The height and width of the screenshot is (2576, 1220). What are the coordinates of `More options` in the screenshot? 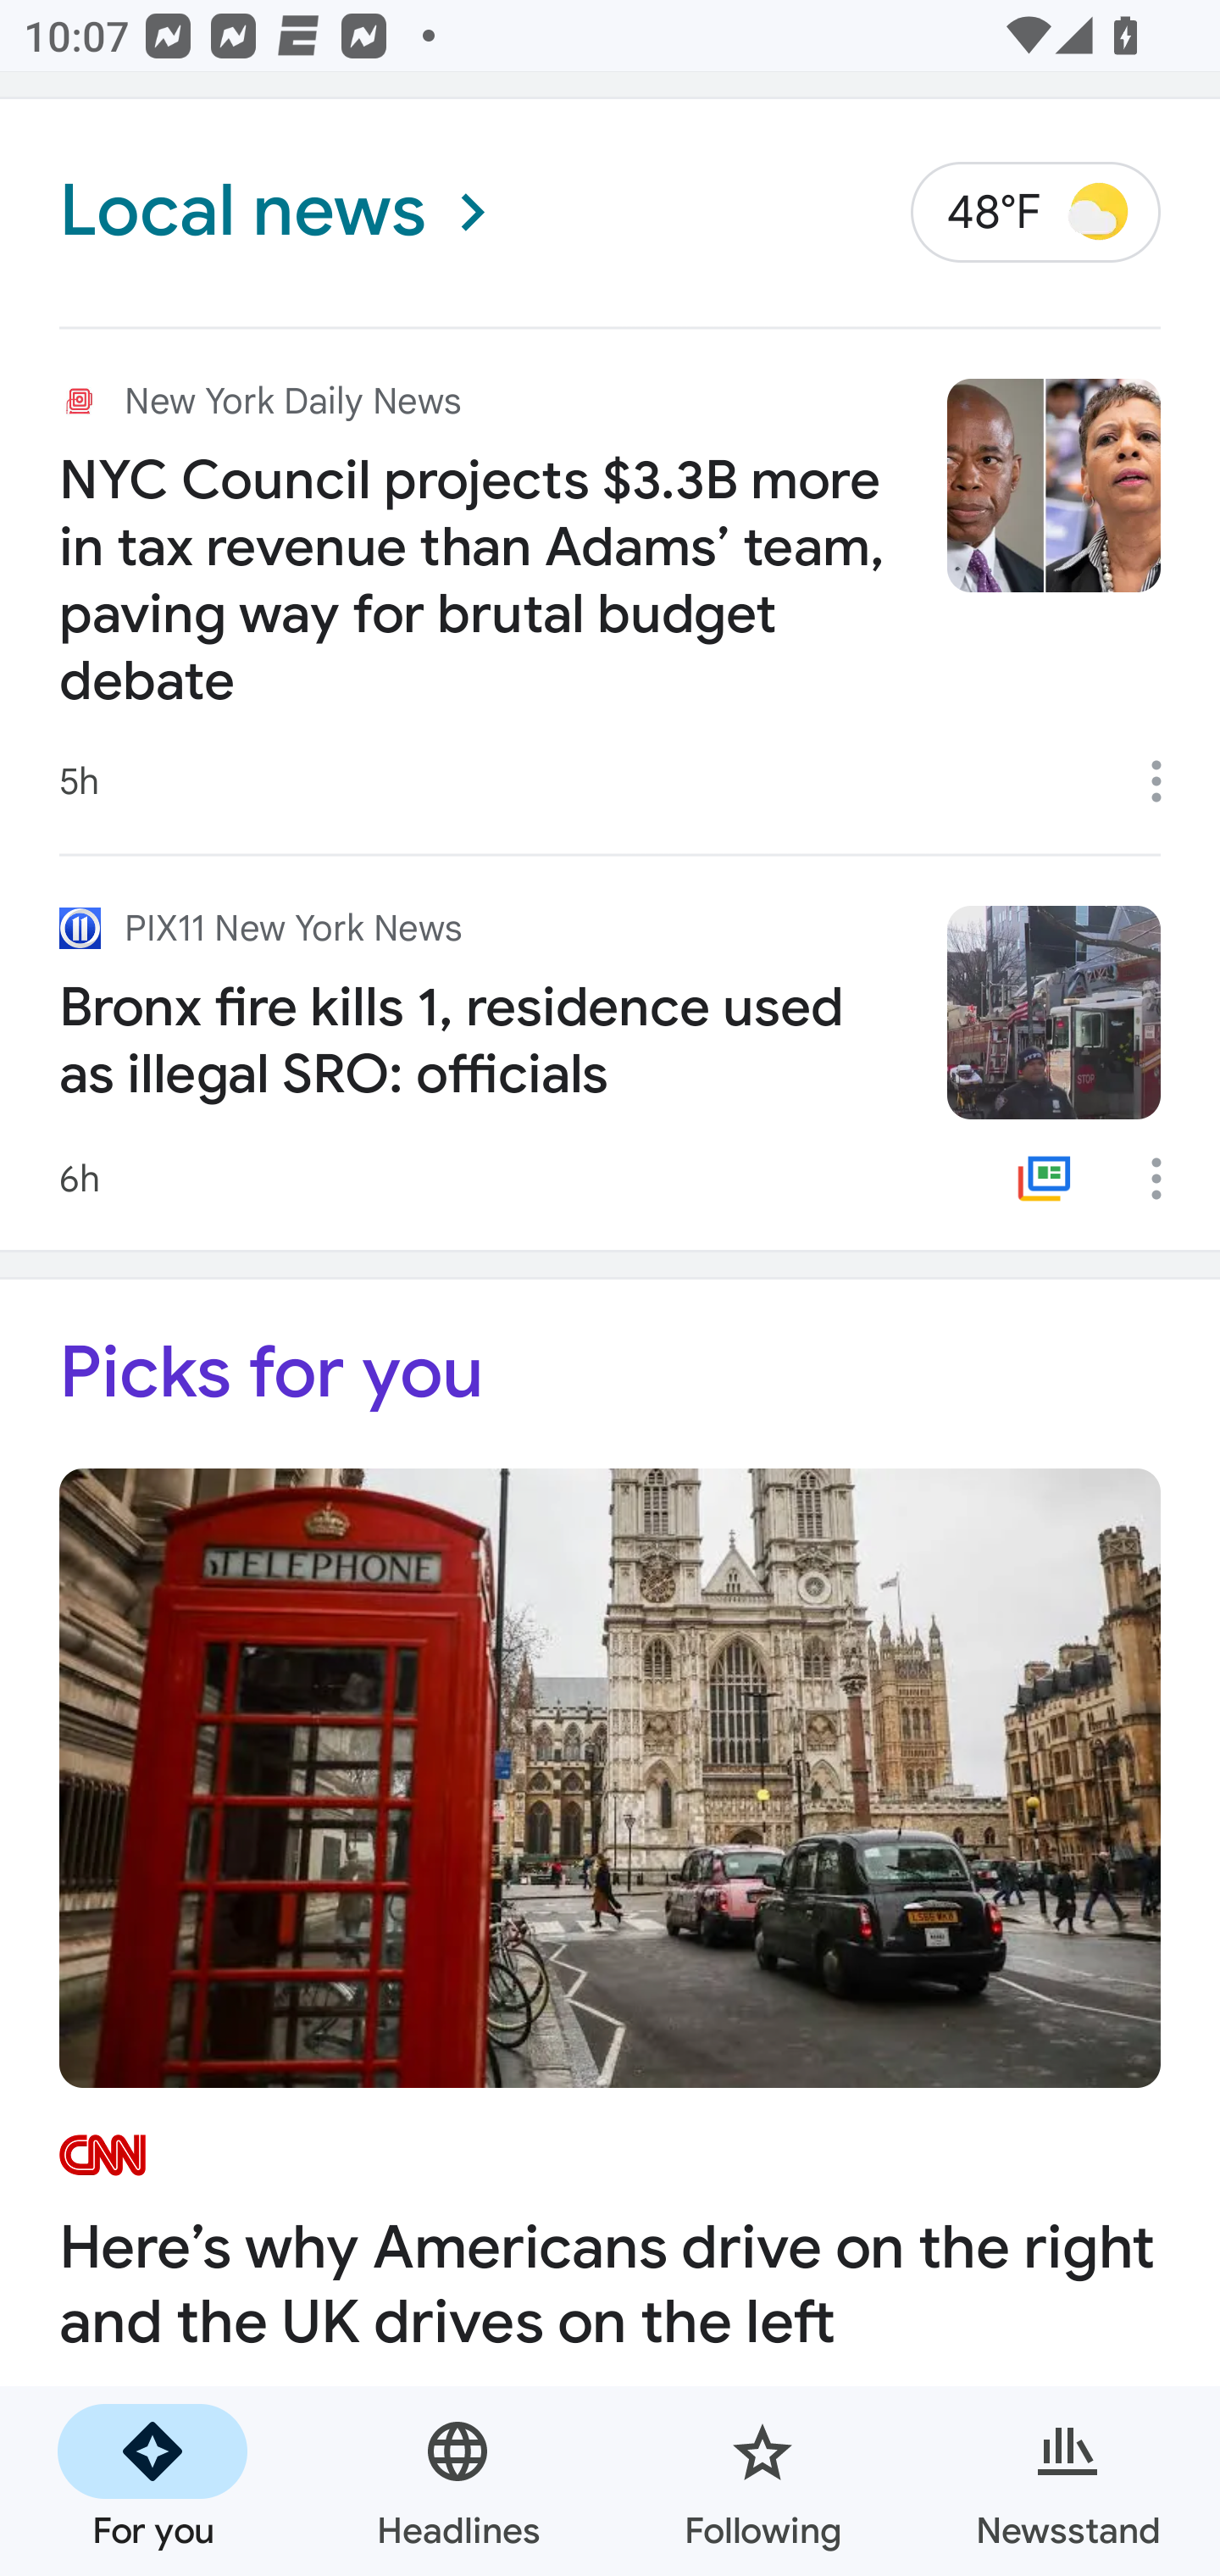 It's located at (1167, 1178).